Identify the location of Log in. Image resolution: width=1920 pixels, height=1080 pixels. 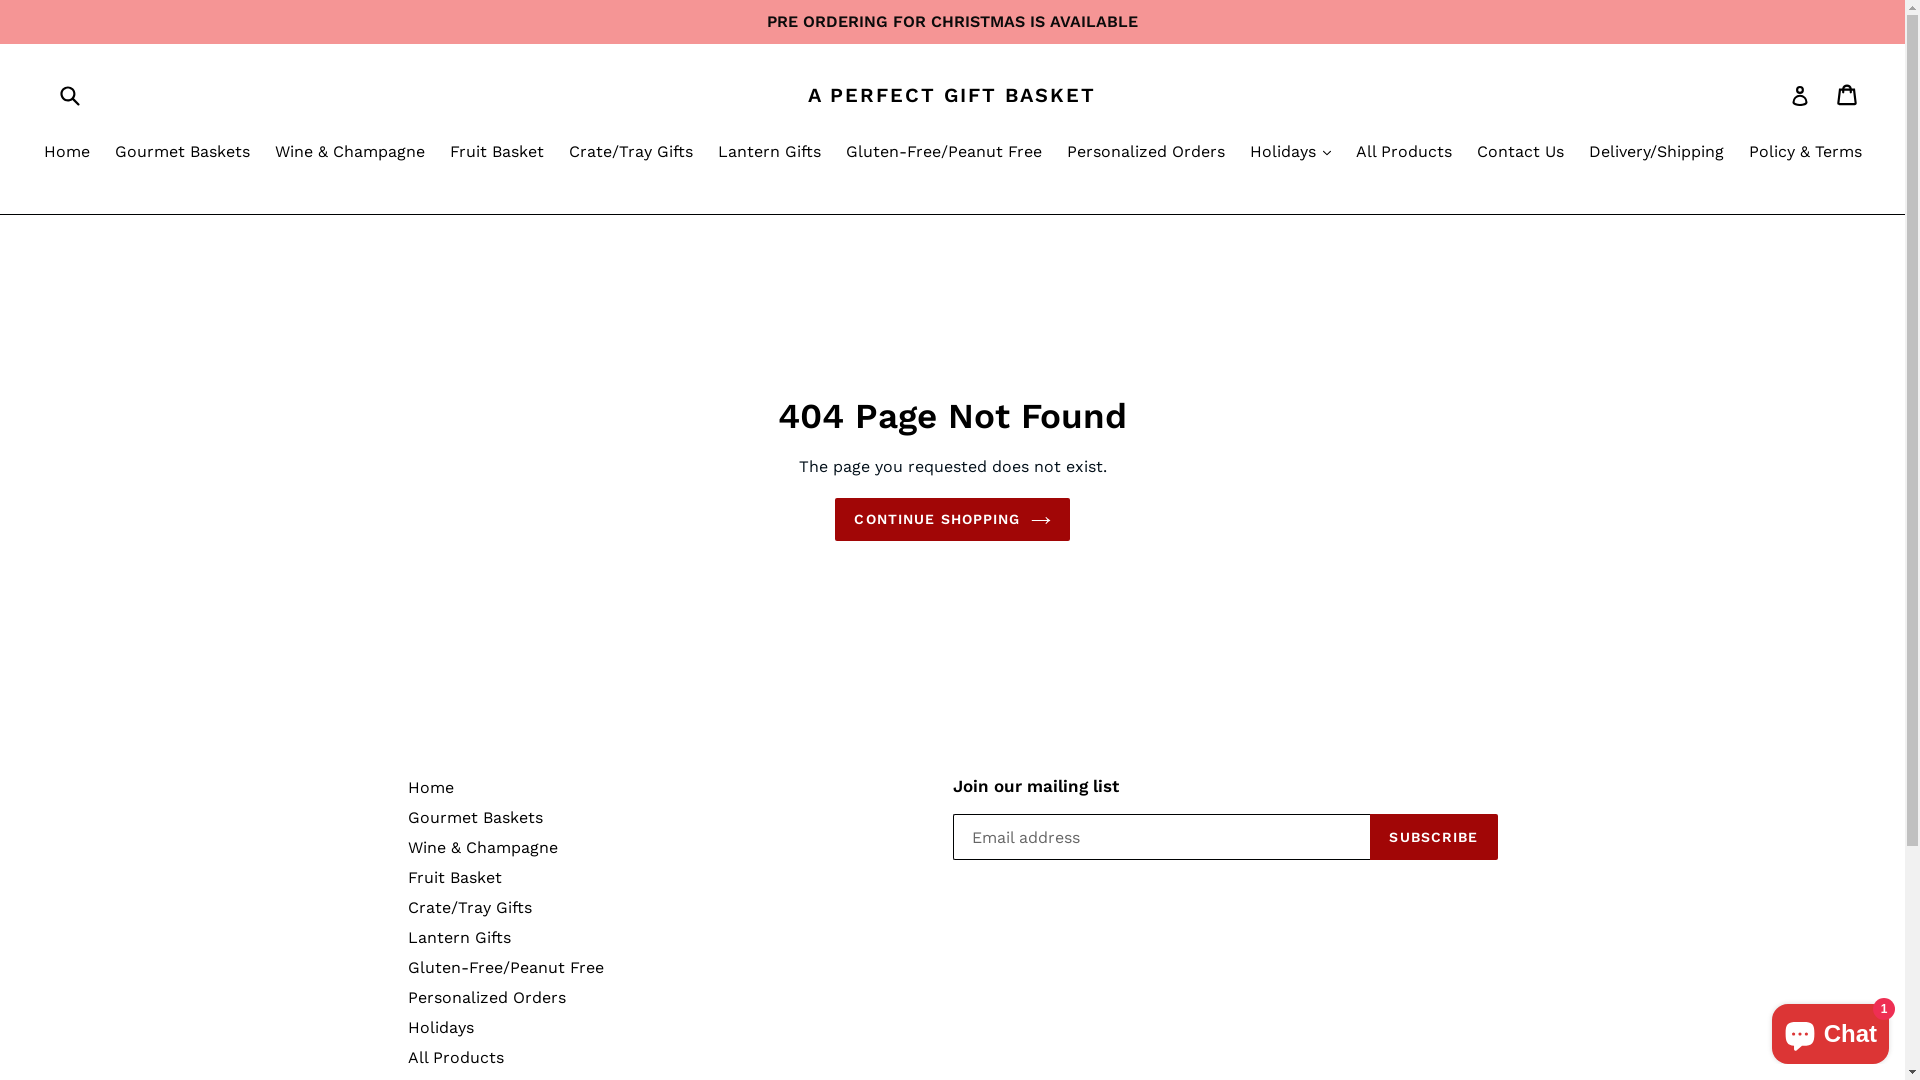
(1800, 95).